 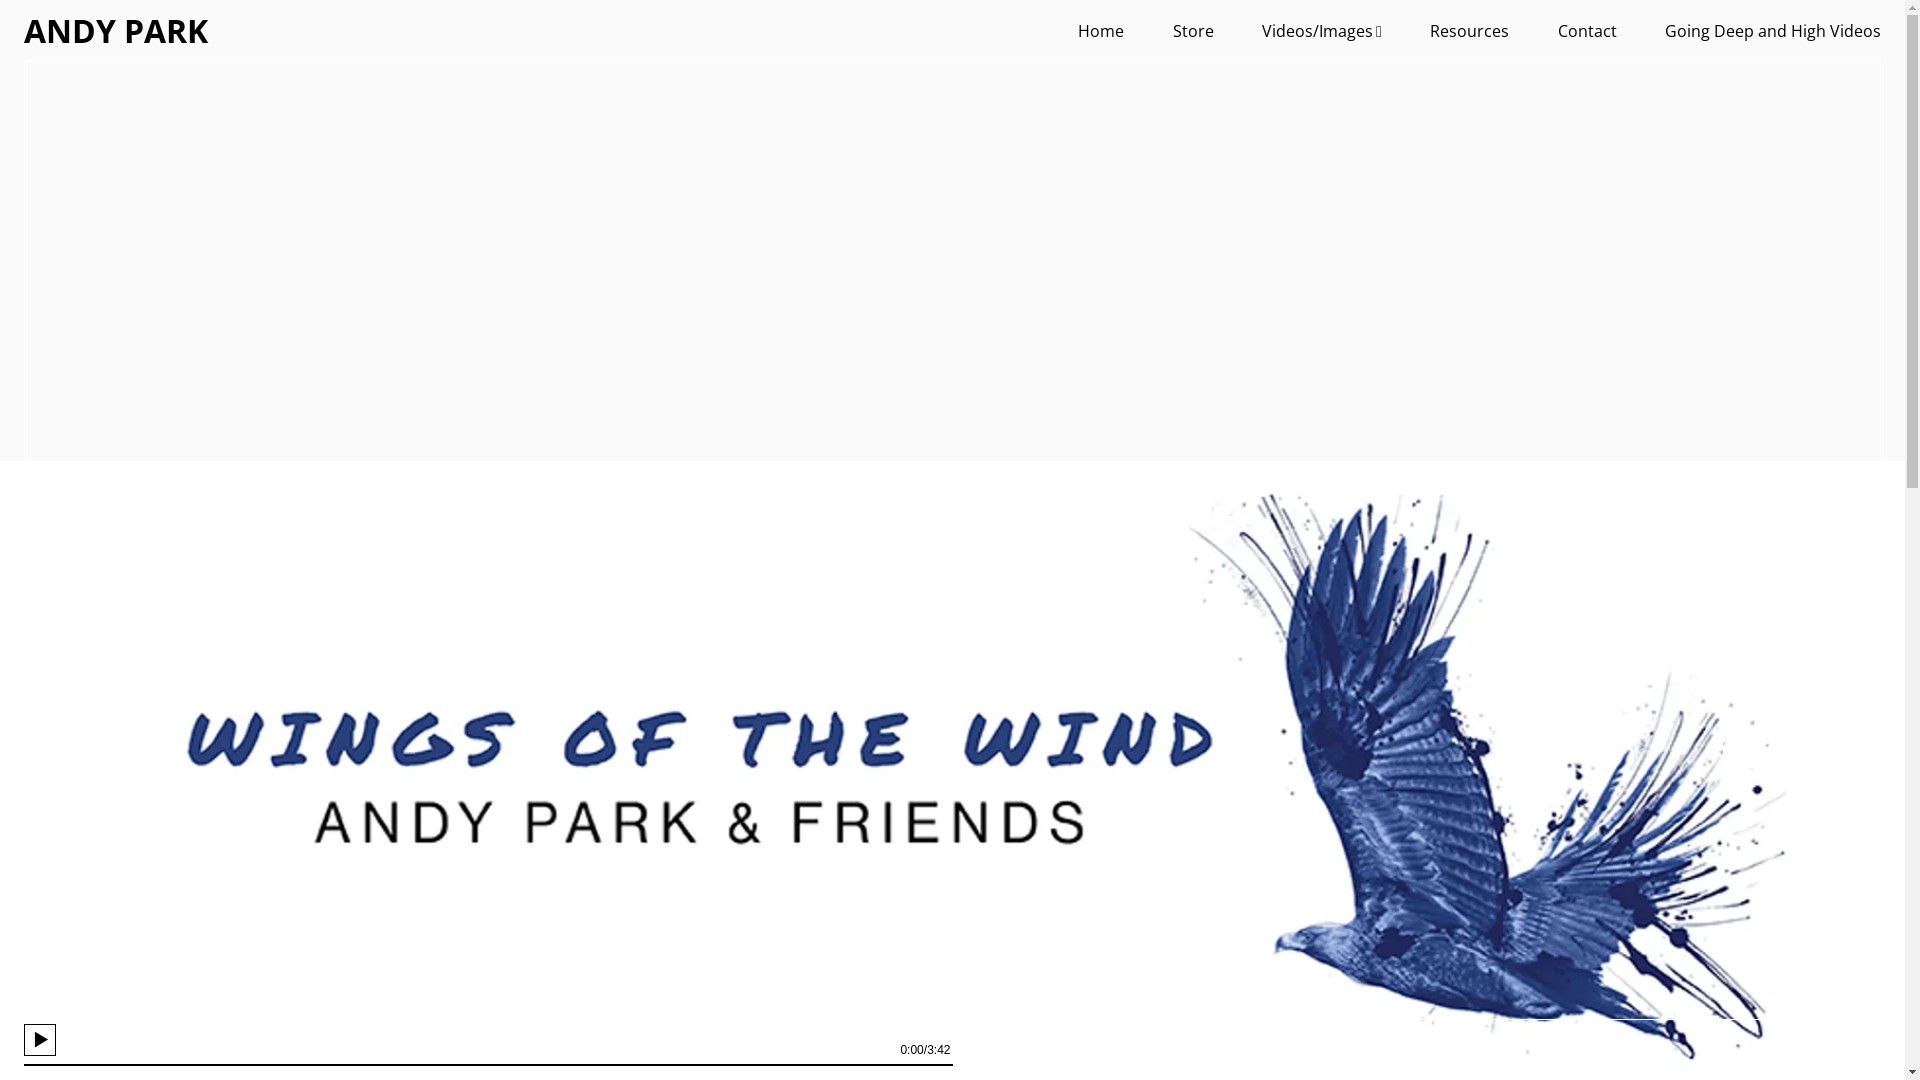 I want to click on Play, so click(x=40, y=1040).